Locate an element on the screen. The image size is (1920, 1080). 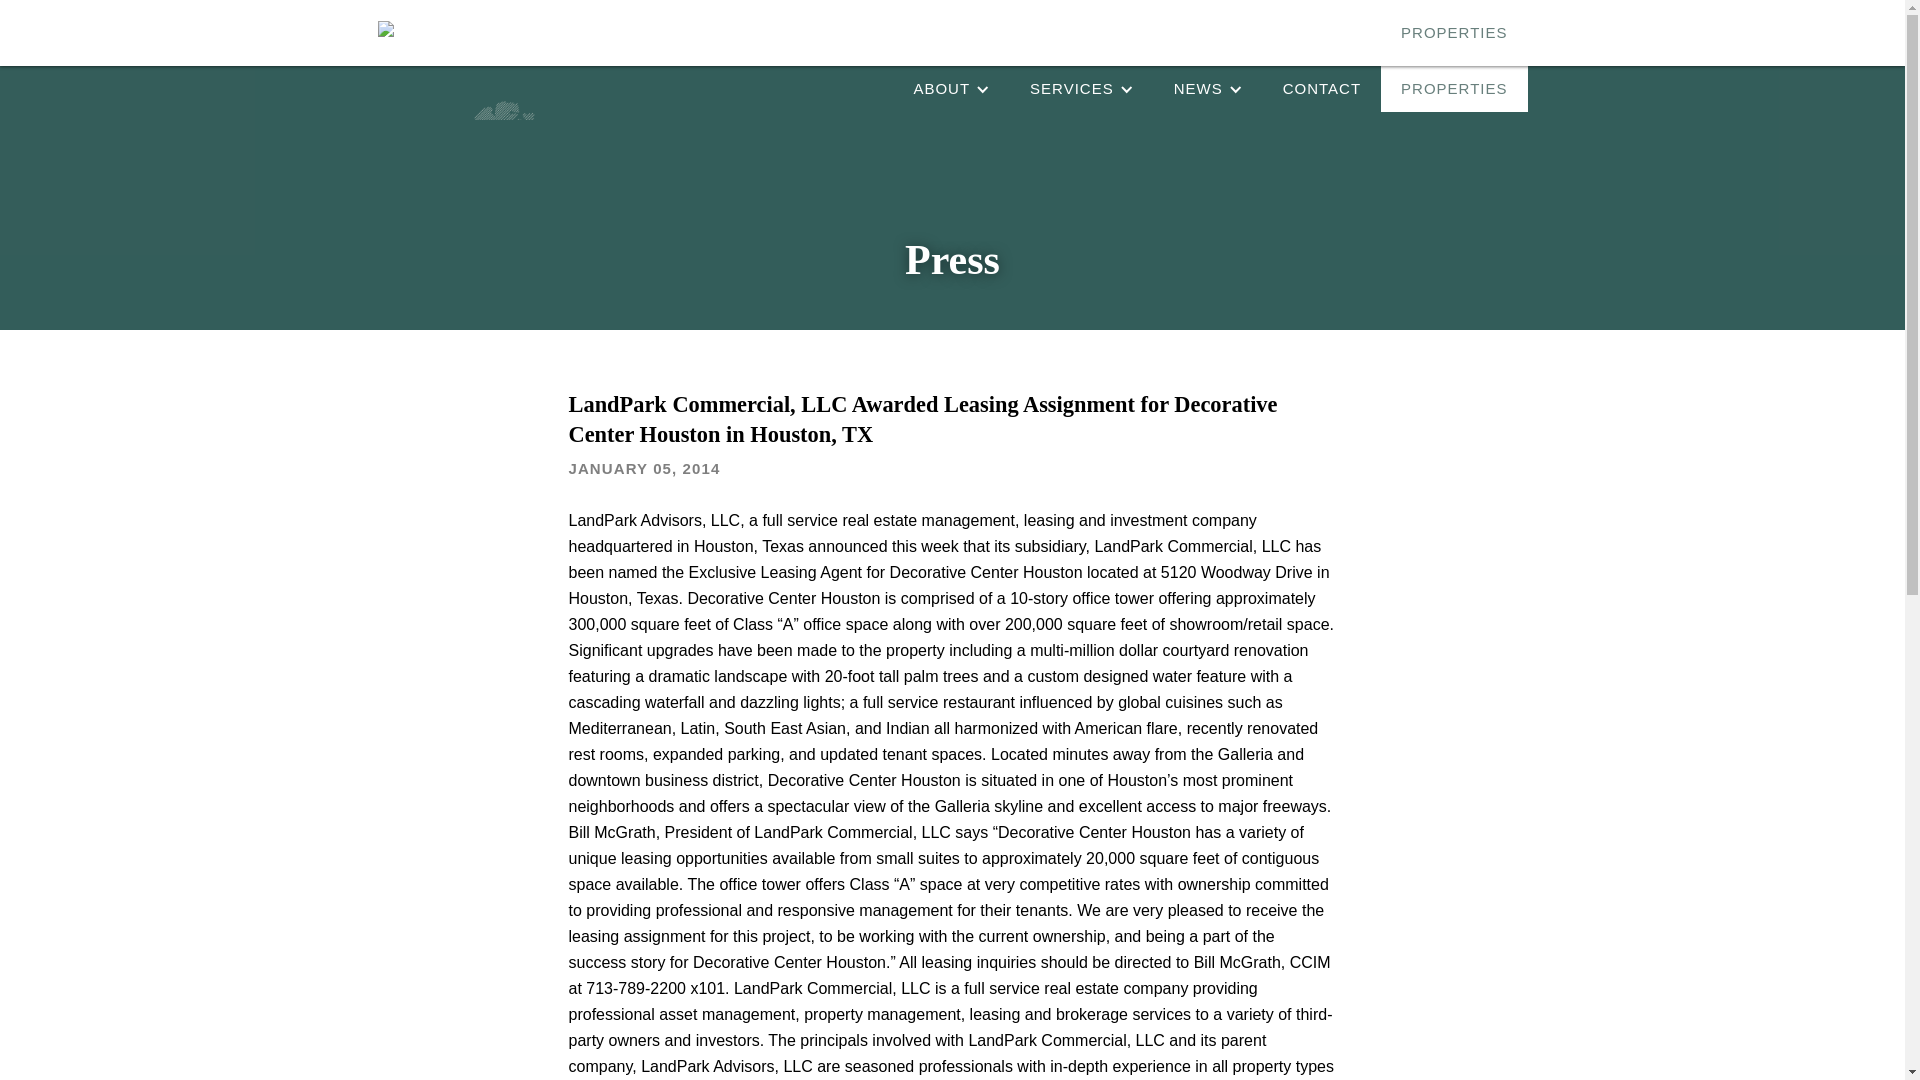
INVESTOR LOGIN is located at coordinates (1322, 23).